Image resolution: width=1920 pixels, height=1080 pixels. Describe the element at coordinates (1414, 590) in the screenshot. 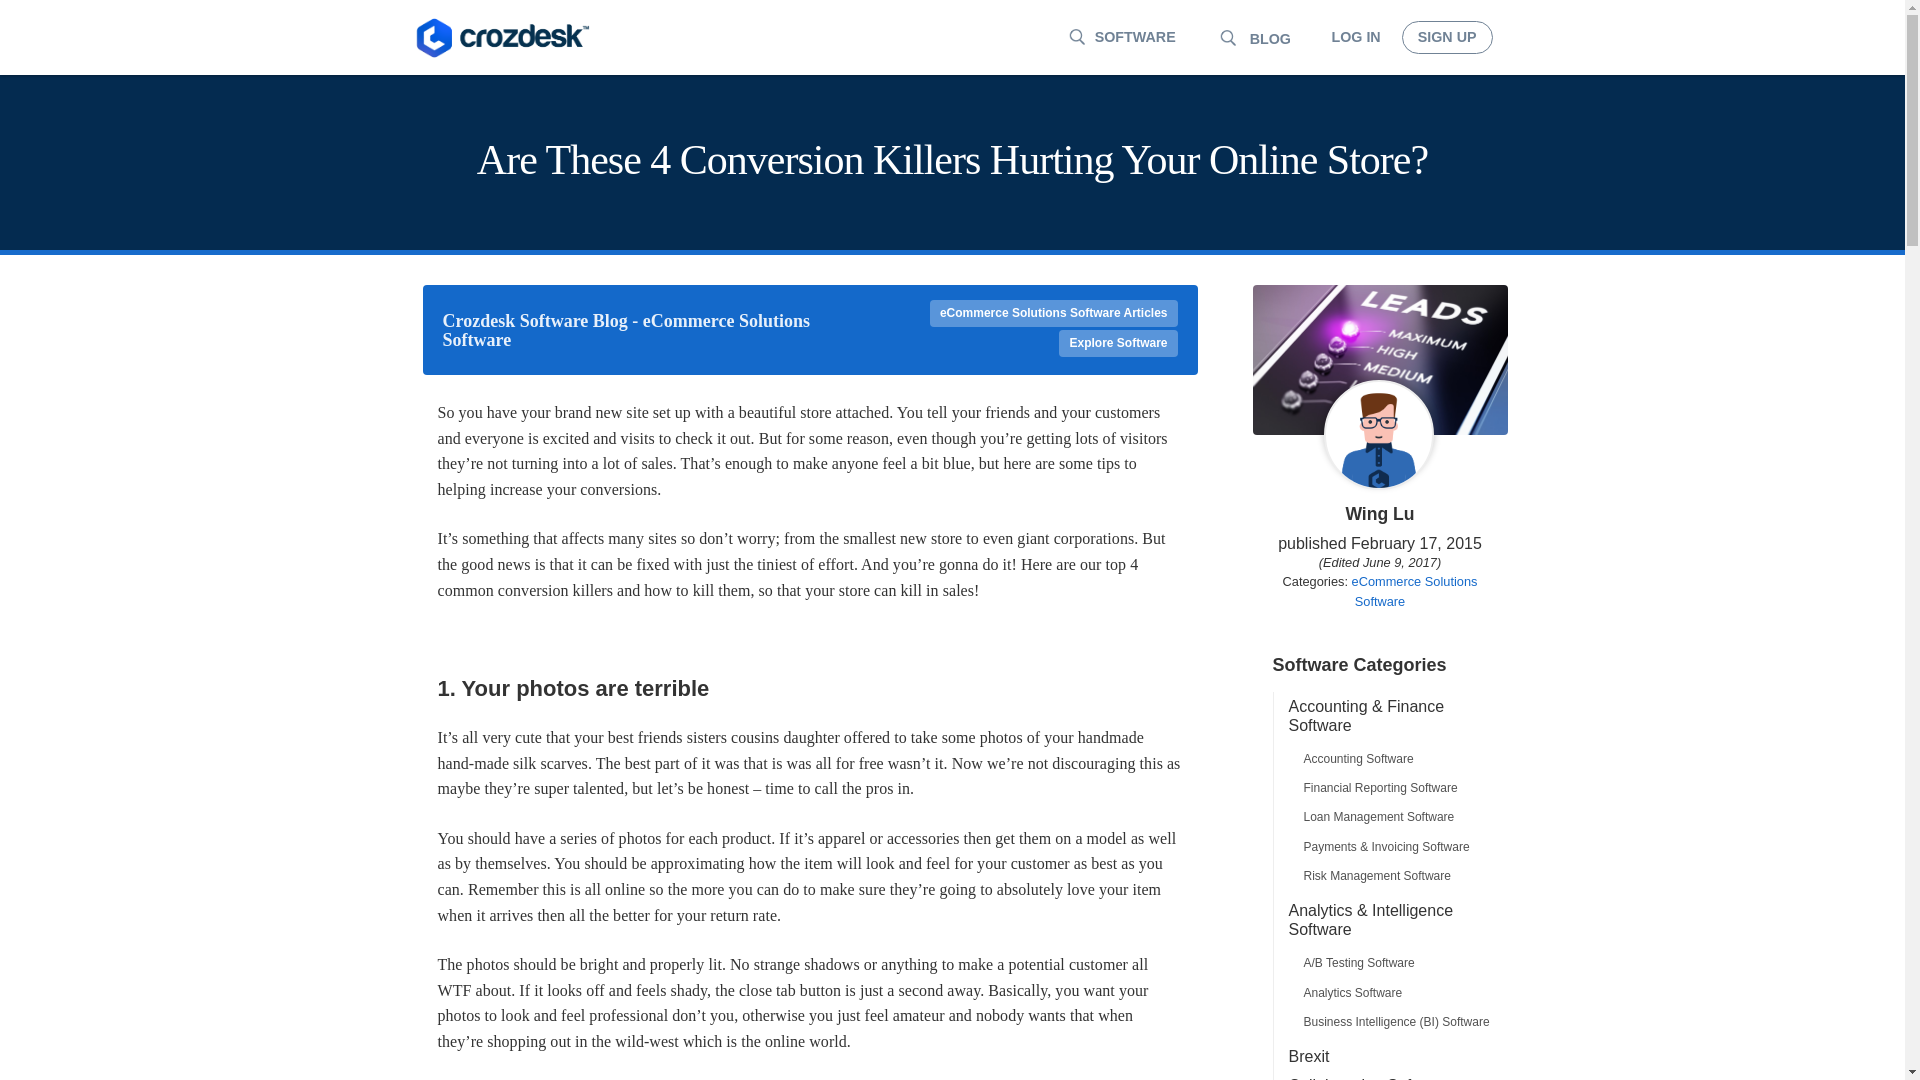

I see `eCommerce Solutions Software` at that location.